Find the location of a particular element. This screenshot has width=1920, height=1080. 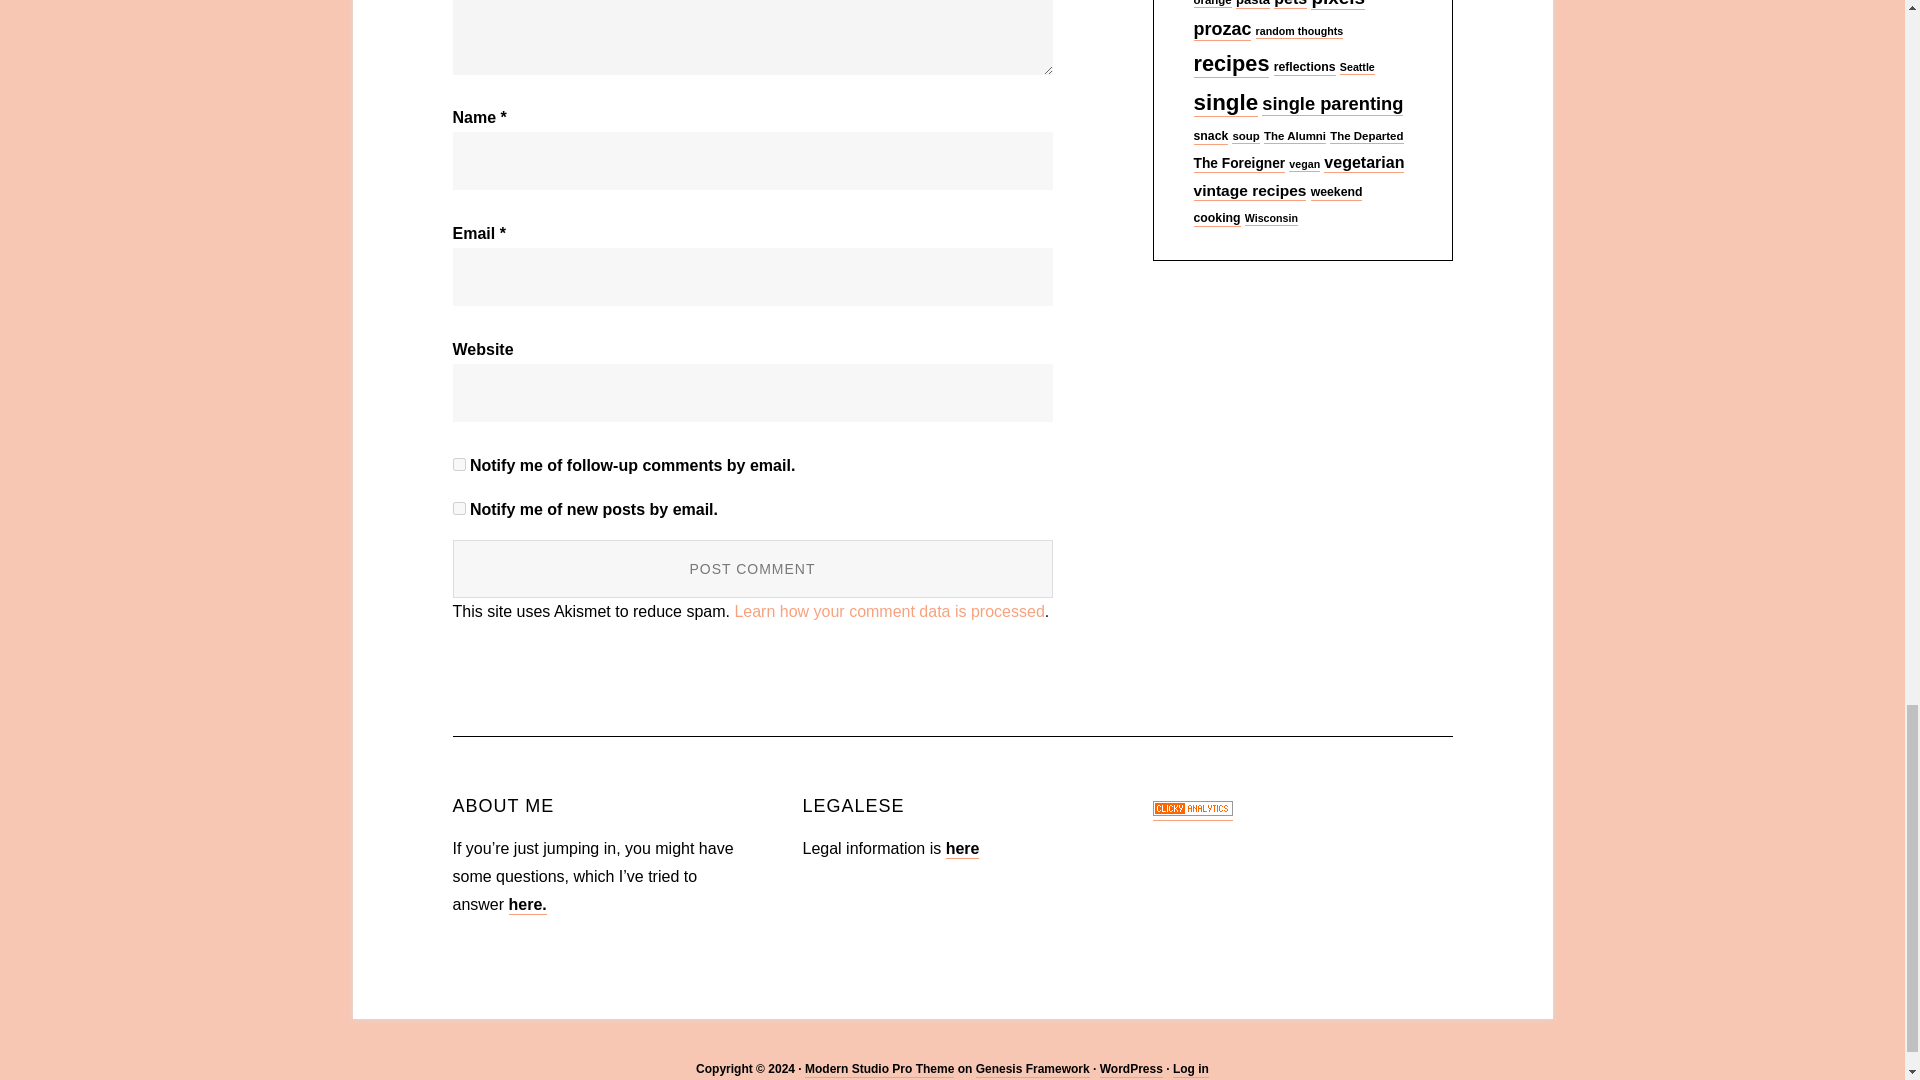

Web Analytics is located at coordinates (1192, 811).